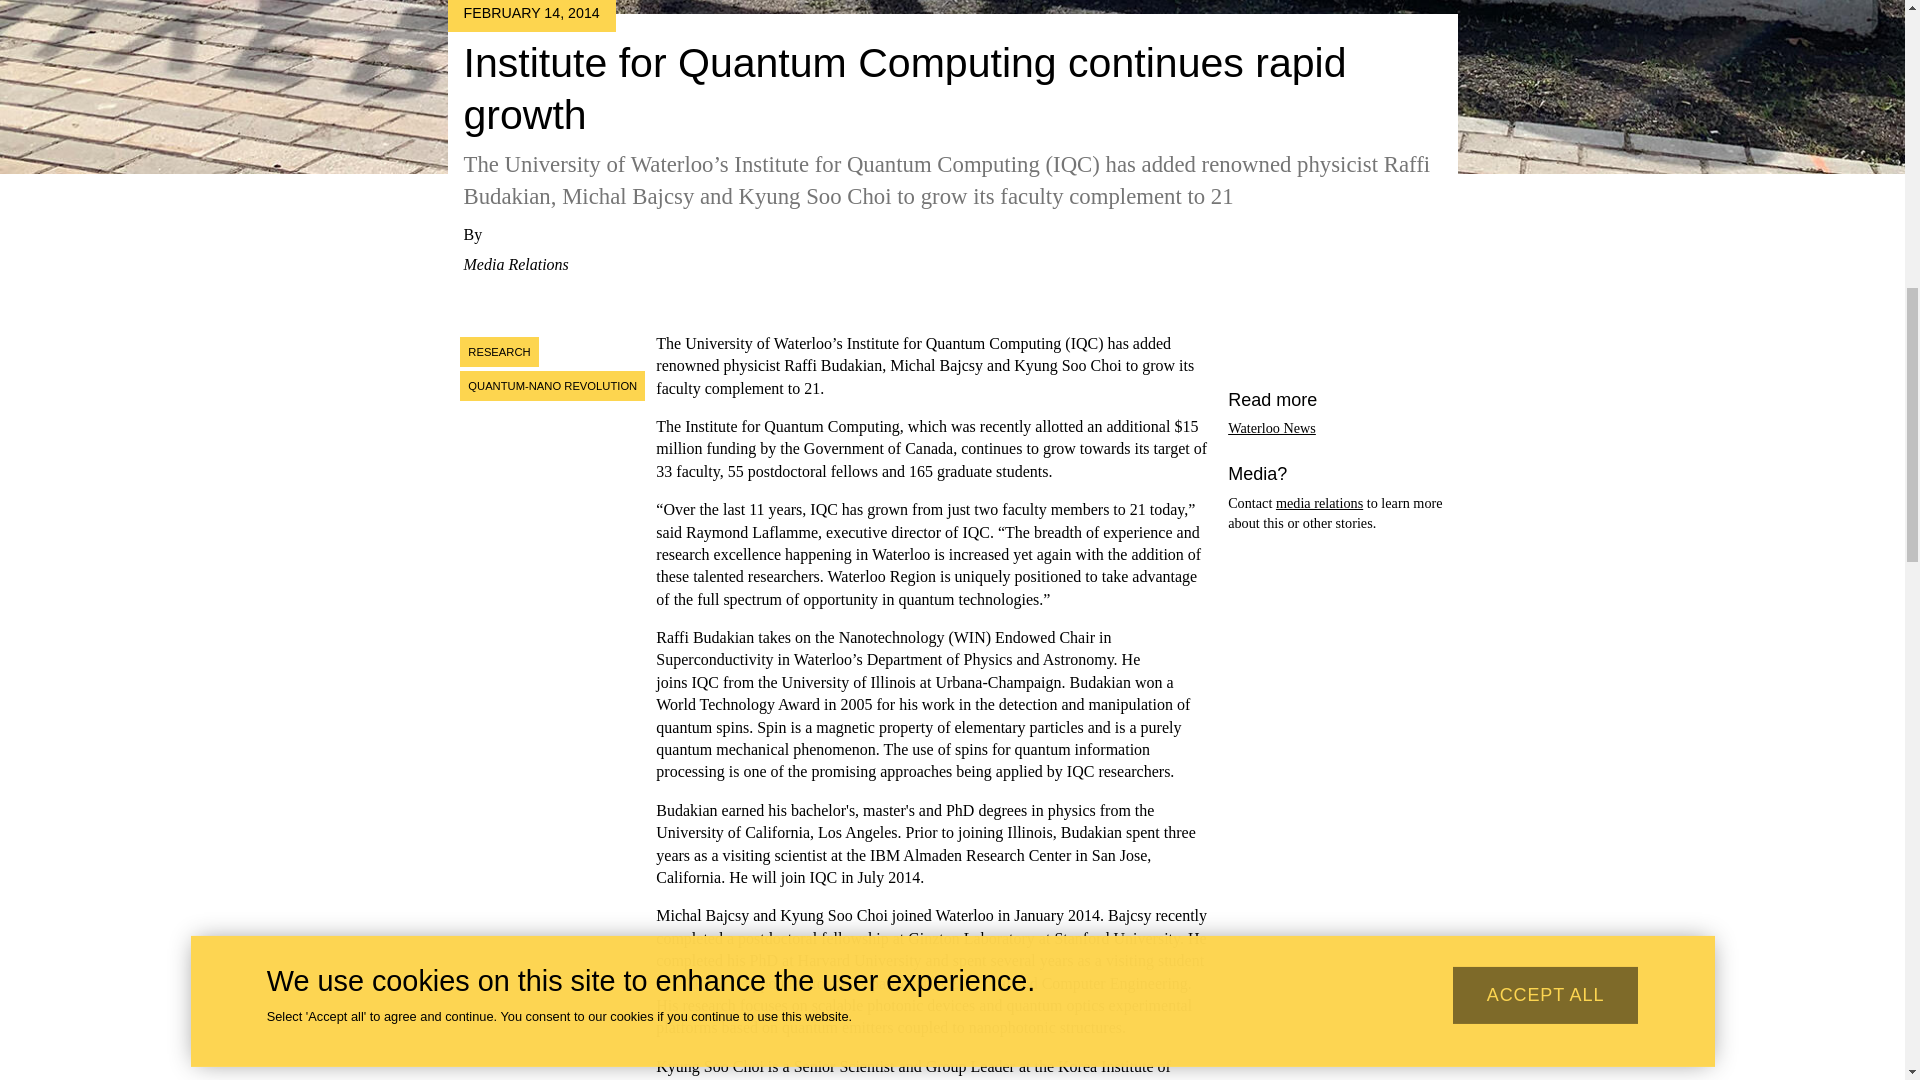  Describe the element at coordinates (1320, 502) in the screenshot. I see `media relations` at that location.